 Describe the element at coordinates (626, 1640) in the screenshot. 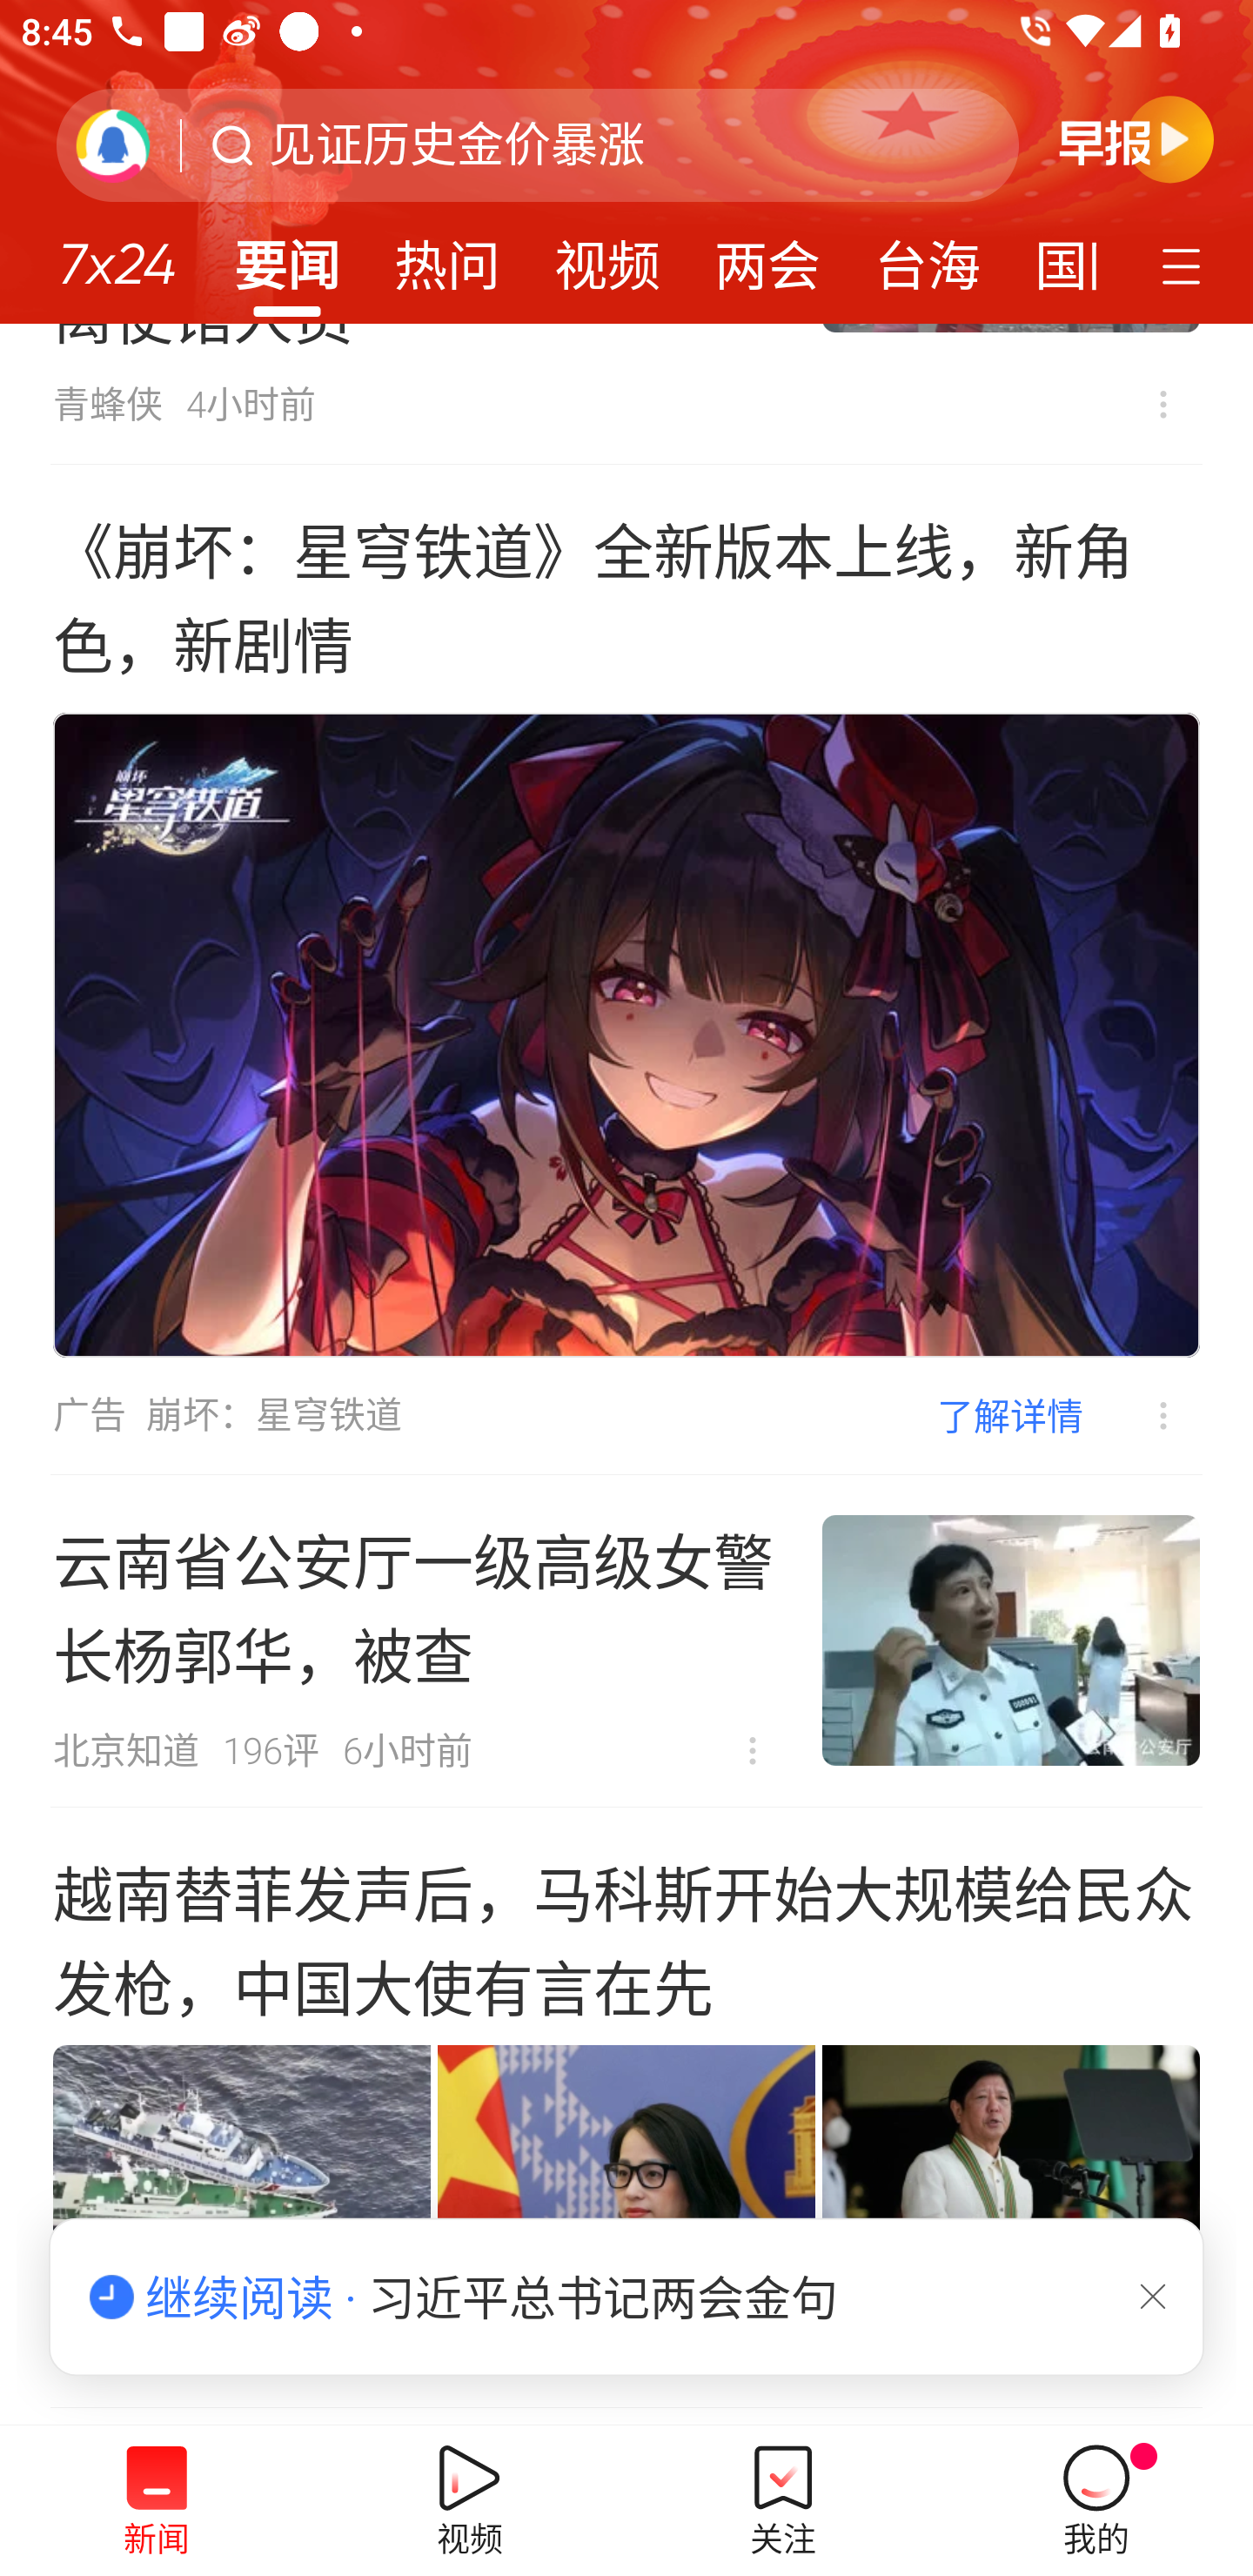

I see `云南省公安厅一级高级女警长杨郭华，被查 北京知道 196评 6小时前  不感兴趣` at that location.